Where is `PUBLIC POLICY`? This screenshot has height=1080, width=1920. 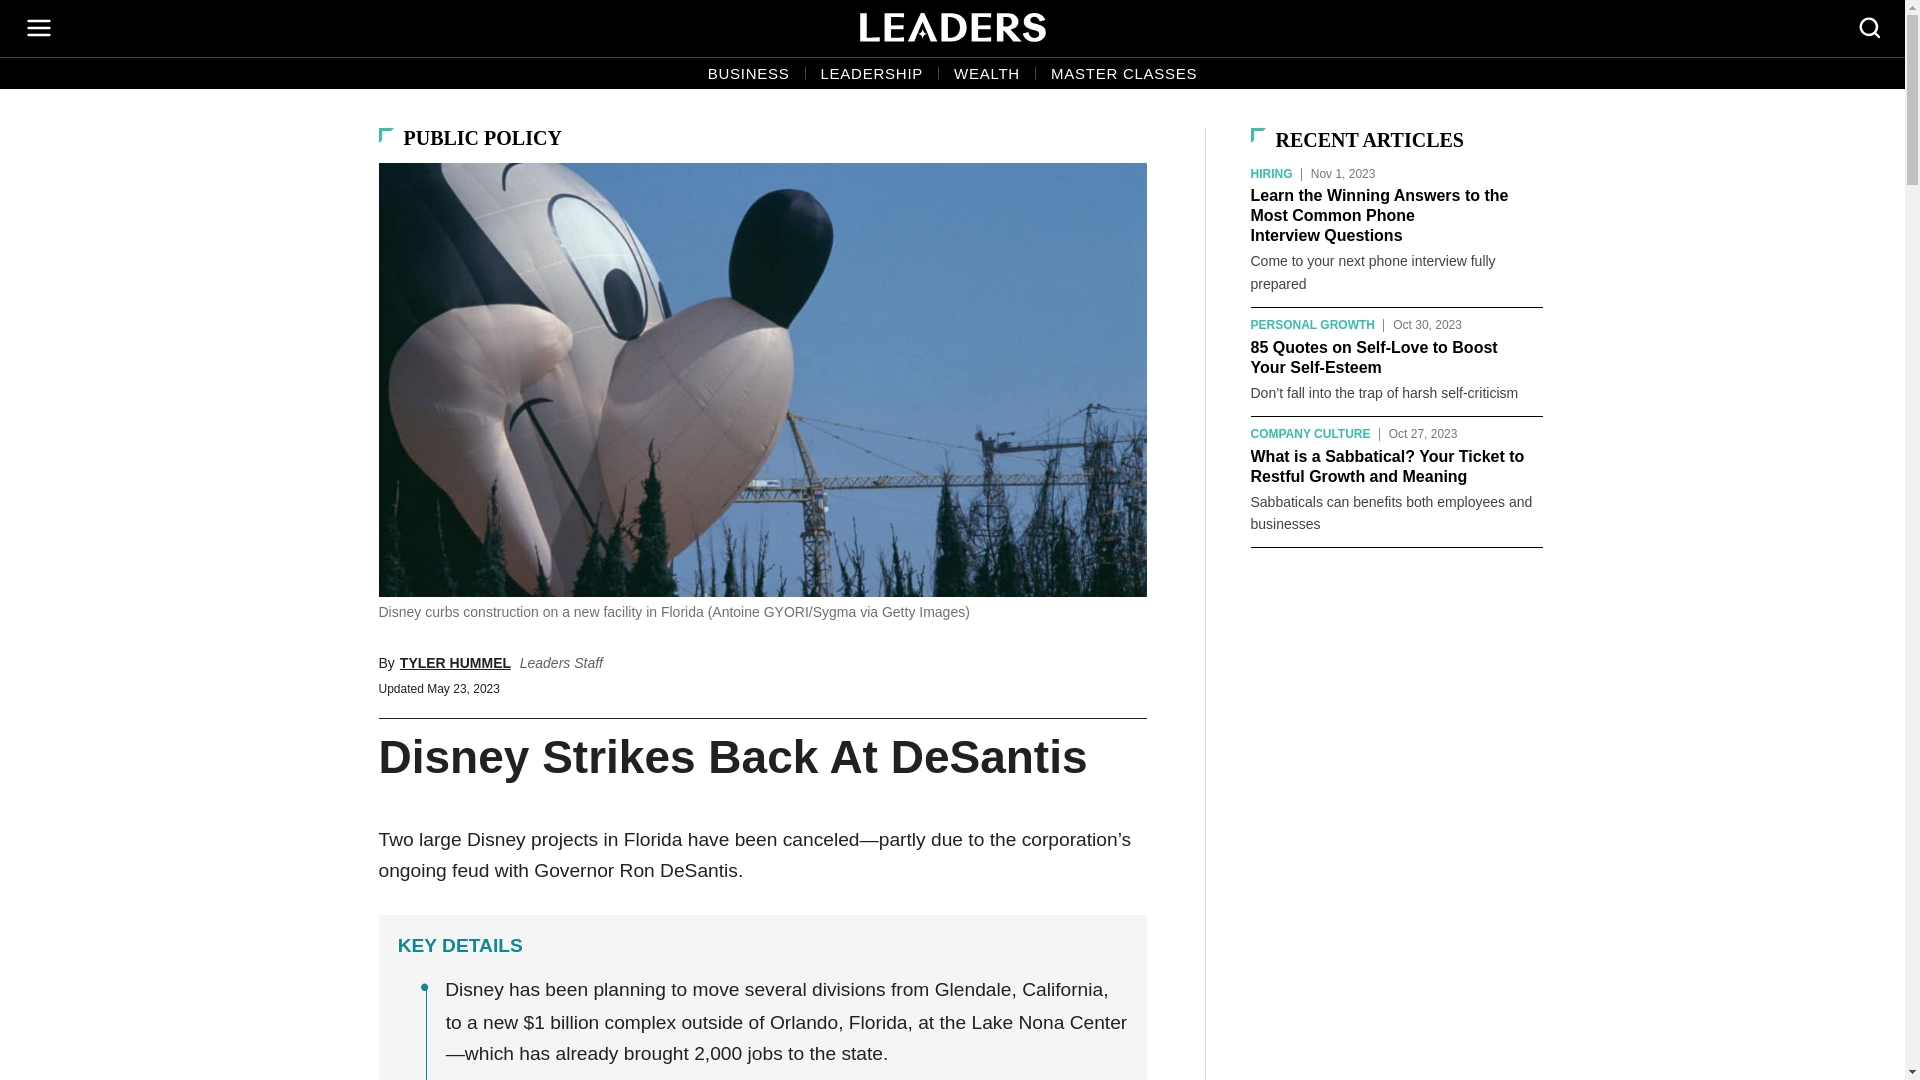
PUBLIC POLICY is located at coordinates (482, 138).